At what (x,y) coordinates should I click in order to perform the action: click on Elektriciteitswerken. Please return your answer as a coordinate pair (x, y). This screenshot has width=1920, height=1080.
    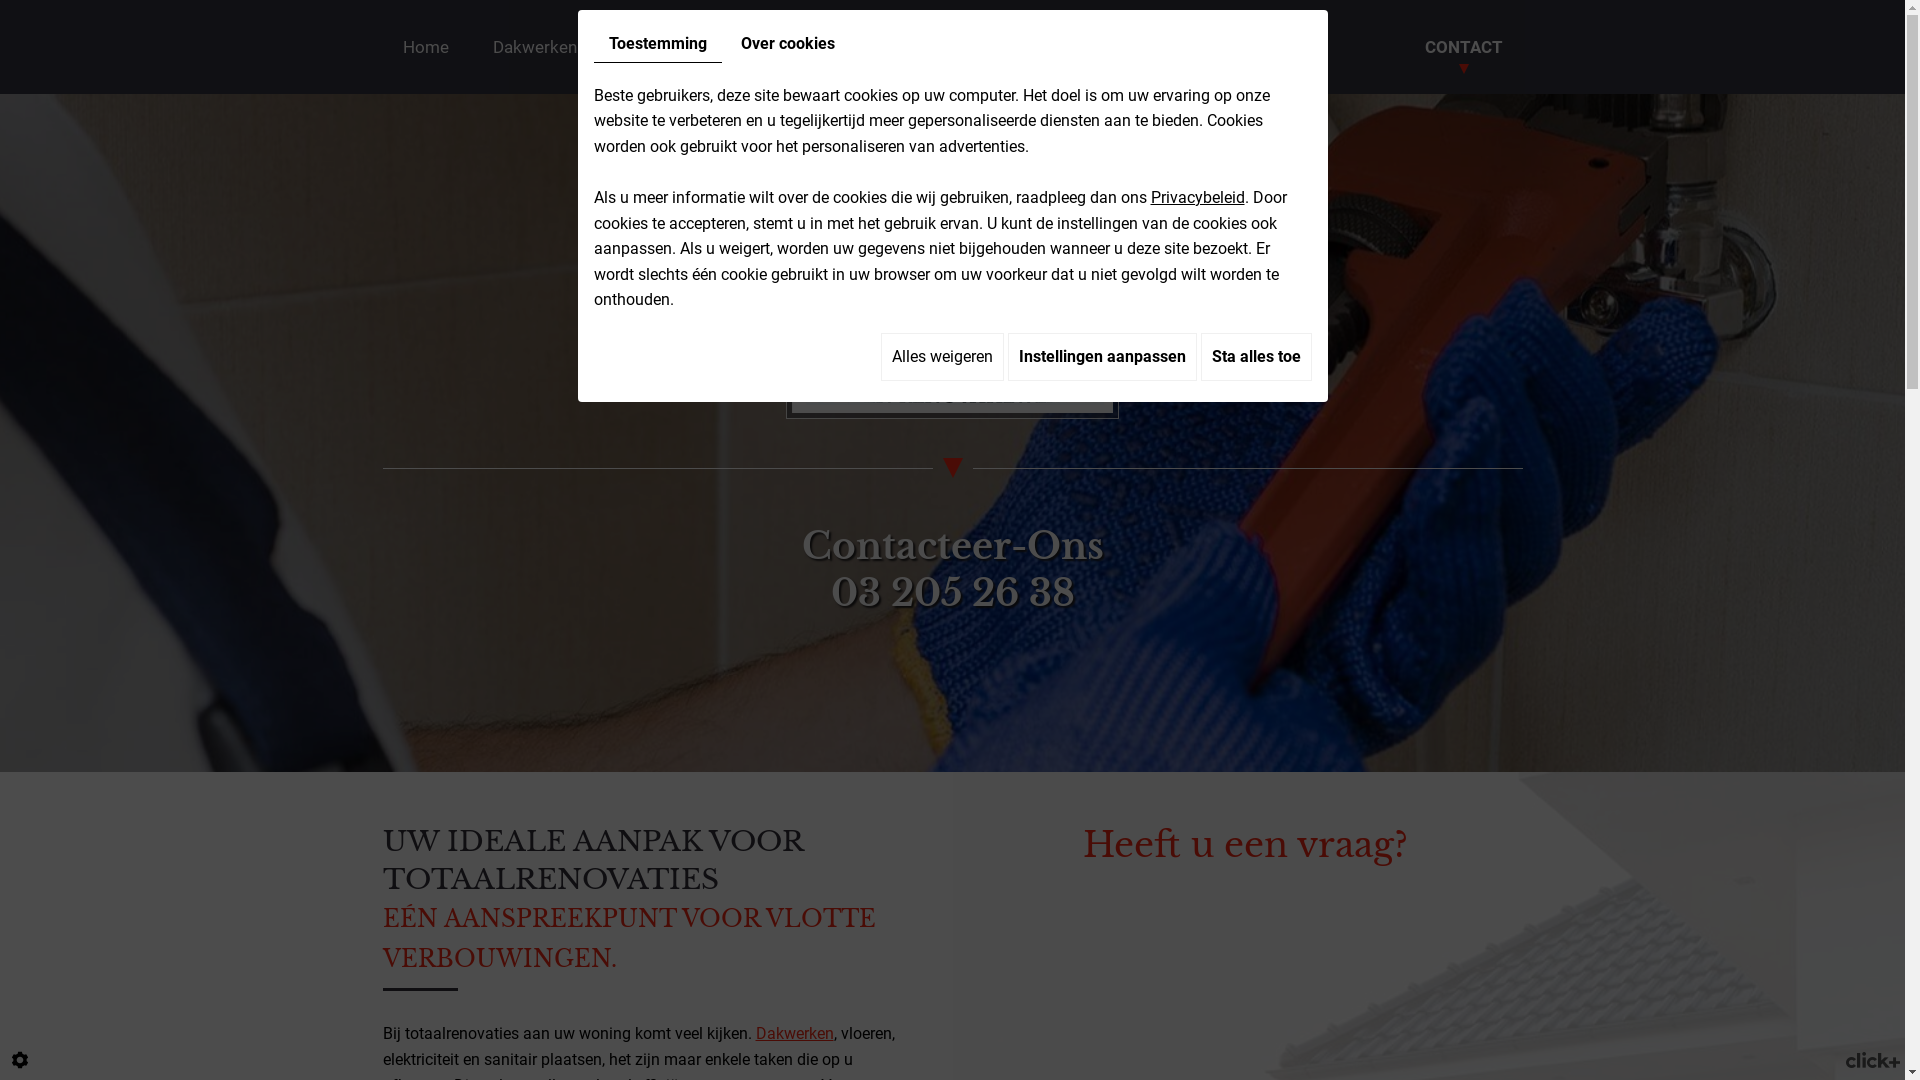
    Looking at the image, I should click on (831, 47).